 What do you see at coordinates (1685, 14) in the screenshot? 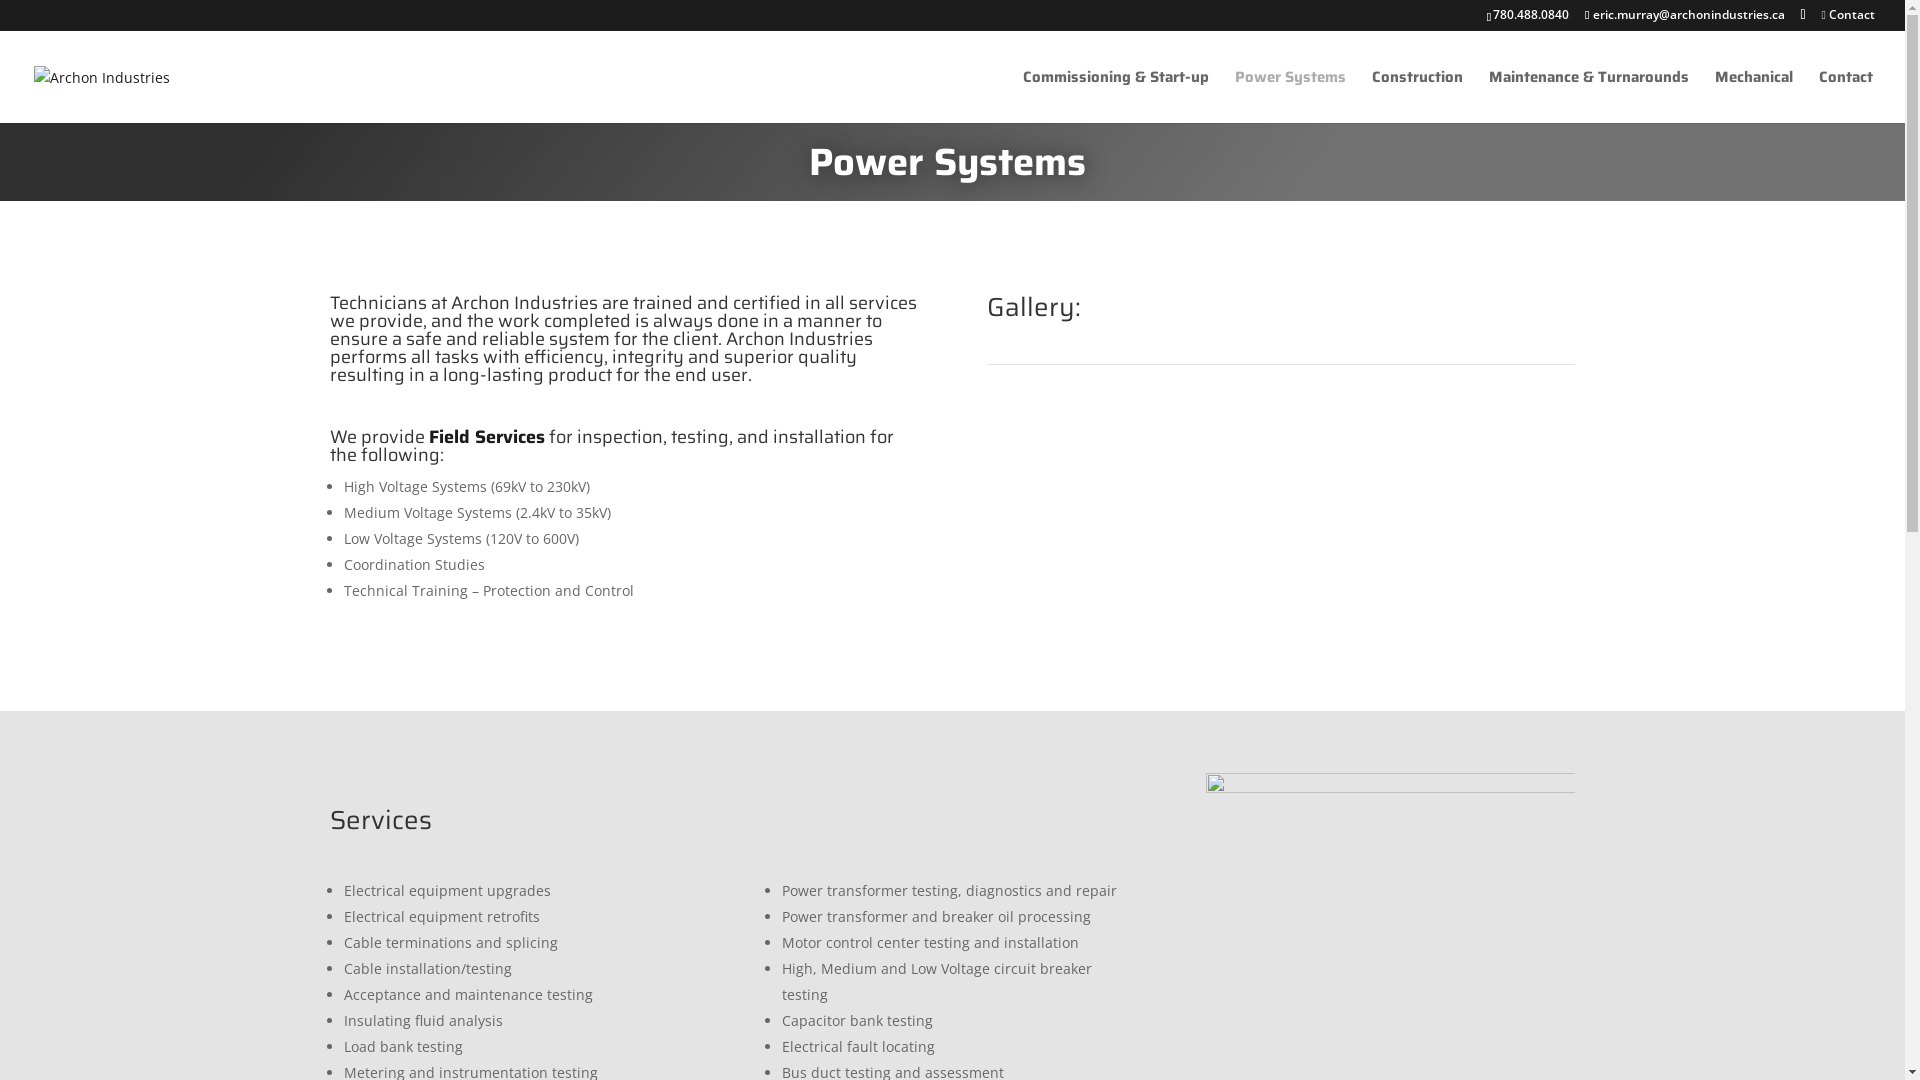
I see `eric.murray@archonindustries.ca` at bounding box center [1685, 14].